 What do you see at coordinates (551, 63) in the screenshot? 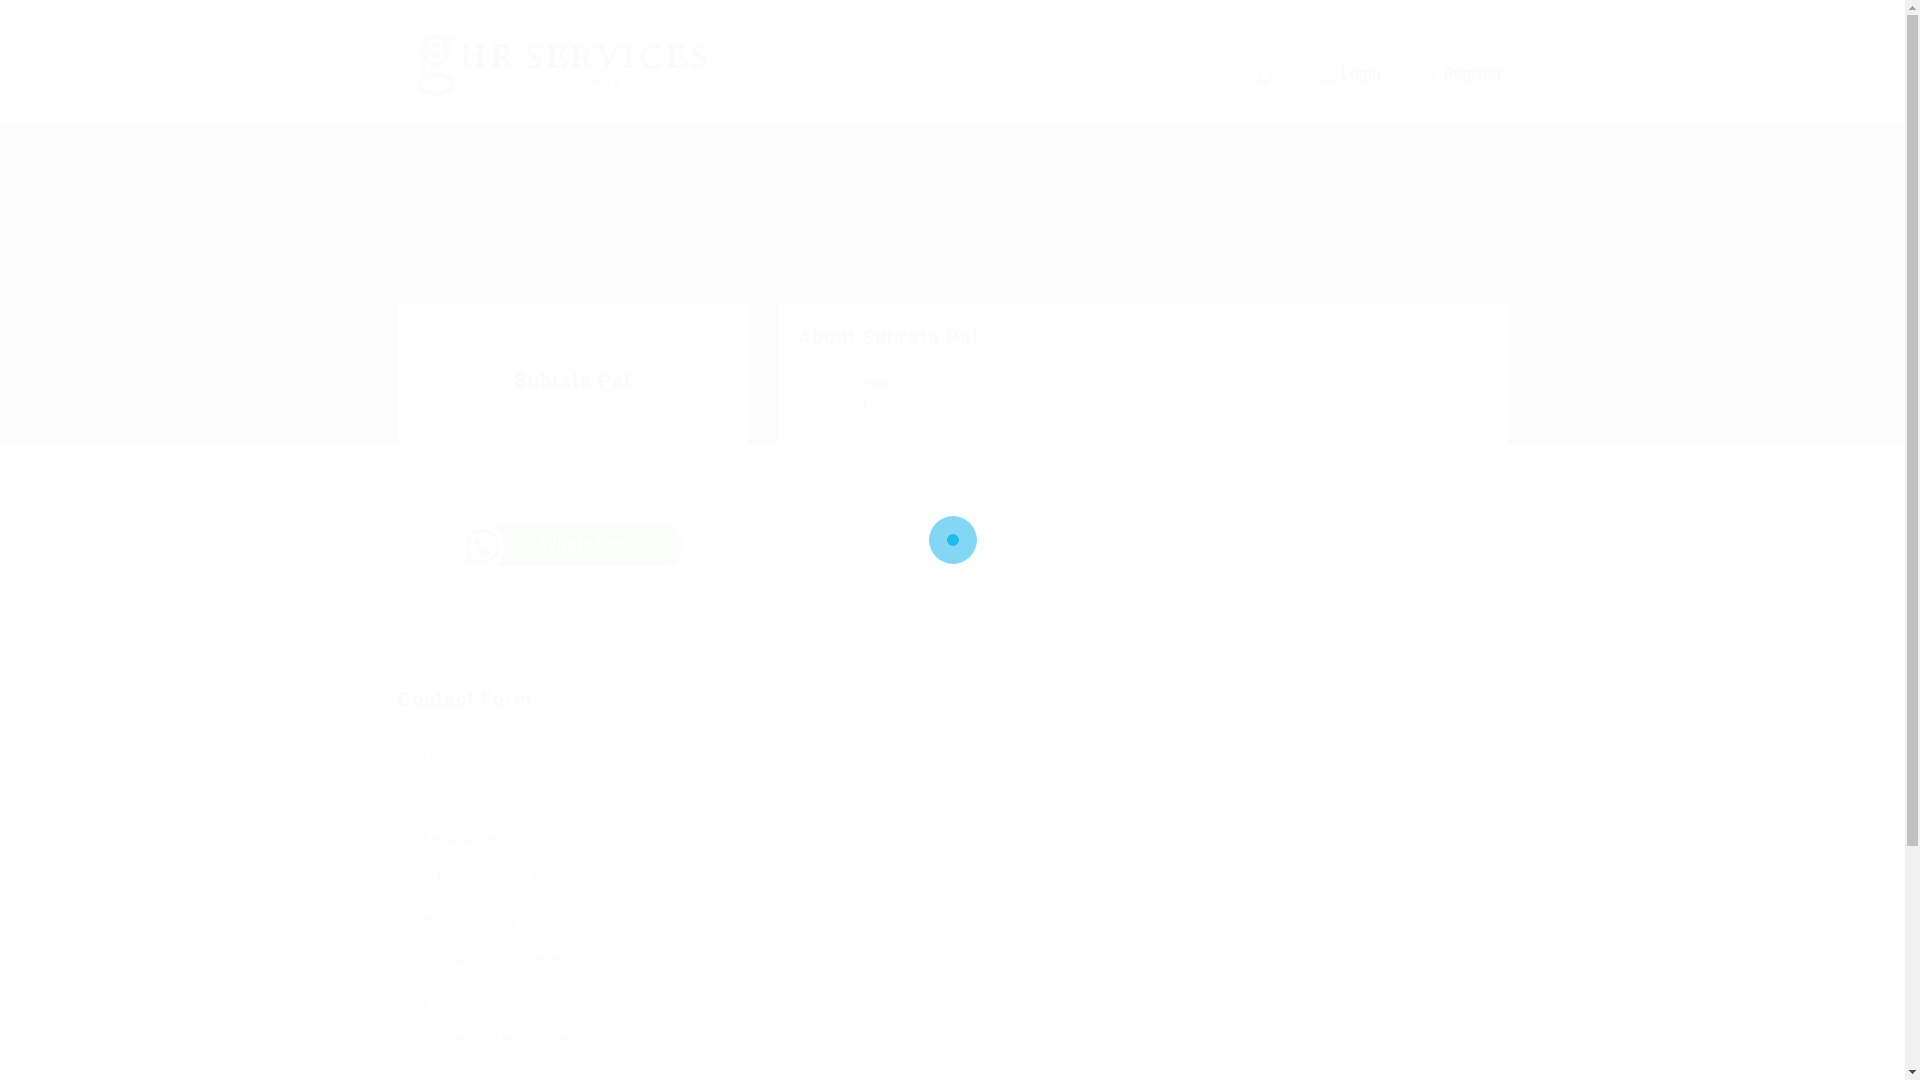
I see `Jobs By 3G HR Services` at bounding box center [551, 63].